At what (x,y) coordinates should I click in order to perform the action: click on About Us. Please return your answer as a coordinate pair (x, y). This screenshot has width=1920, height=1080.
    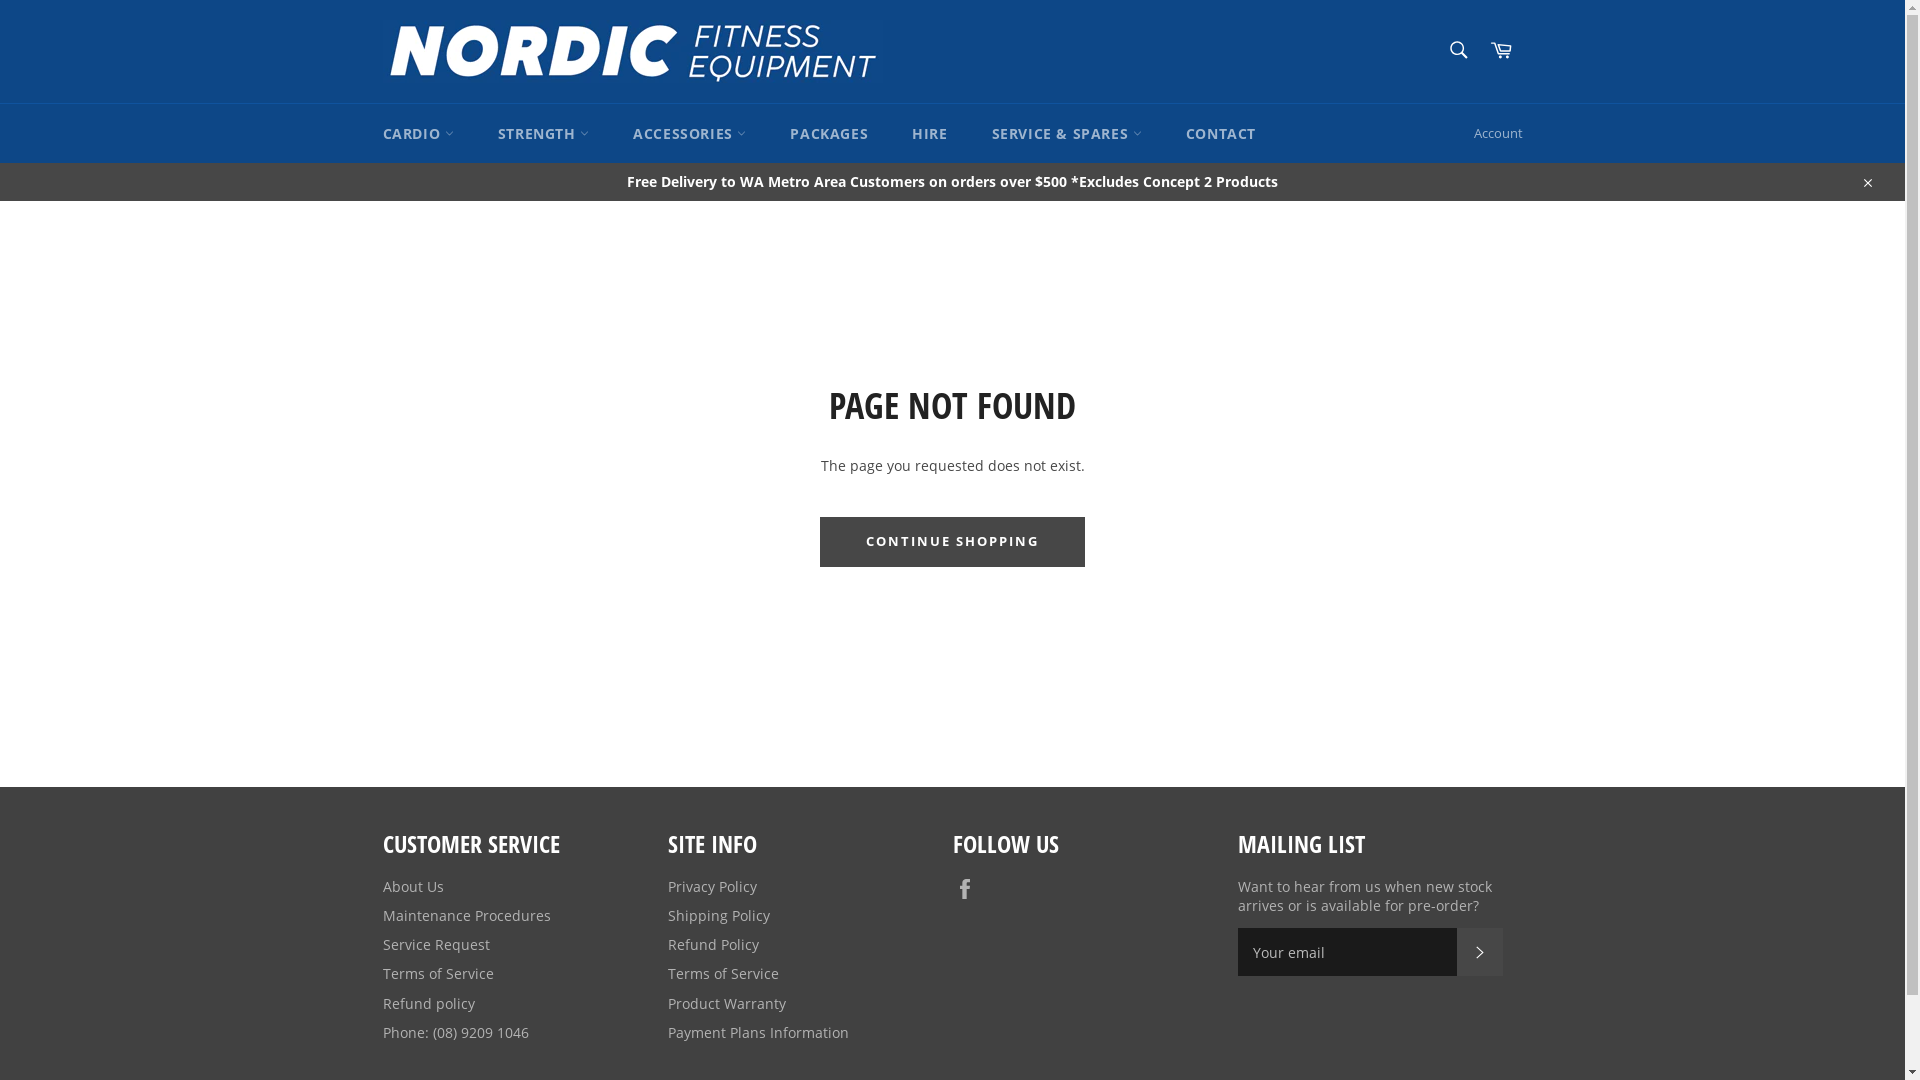
    Looking at the image, I should click on (412, 886).